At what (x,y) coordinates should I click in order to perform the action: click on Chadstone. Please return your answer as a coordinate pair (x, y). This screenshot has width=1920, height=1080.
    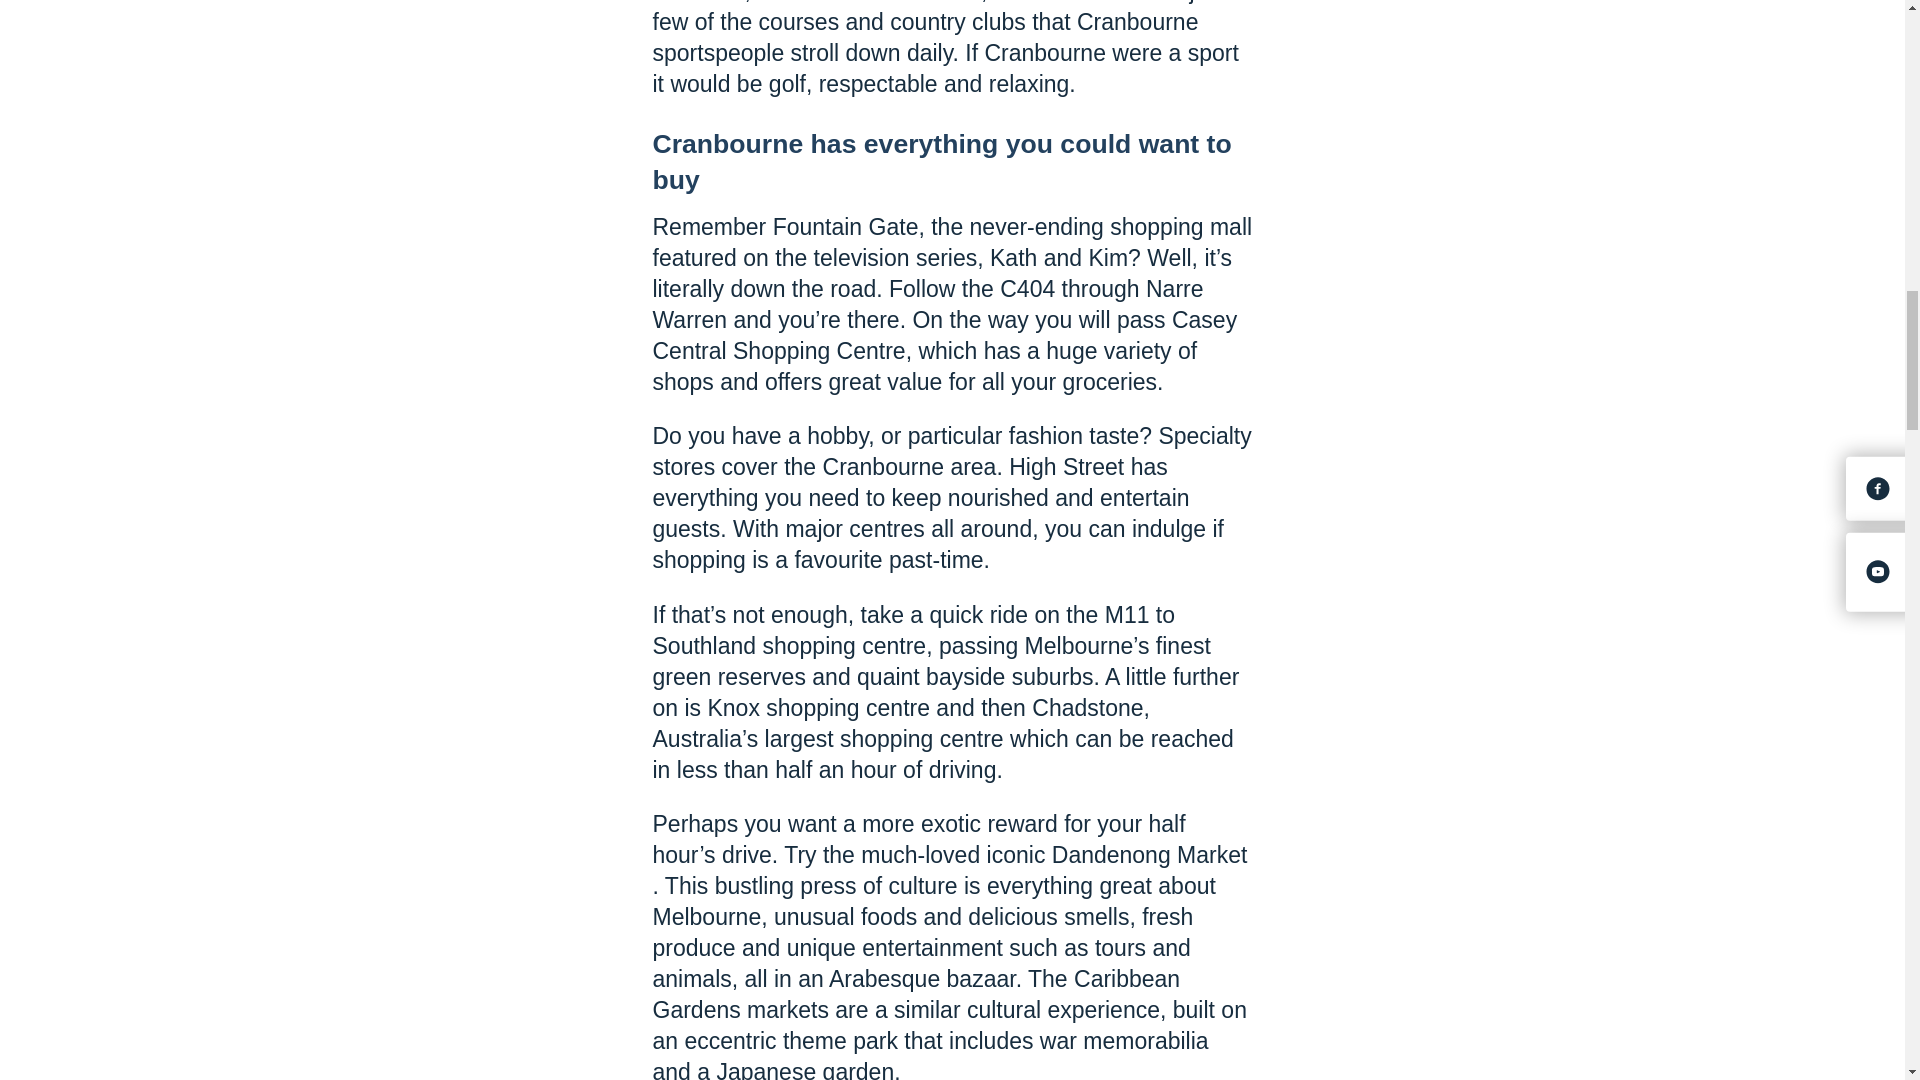
    Looking at the image, I should click on (1087, 708).